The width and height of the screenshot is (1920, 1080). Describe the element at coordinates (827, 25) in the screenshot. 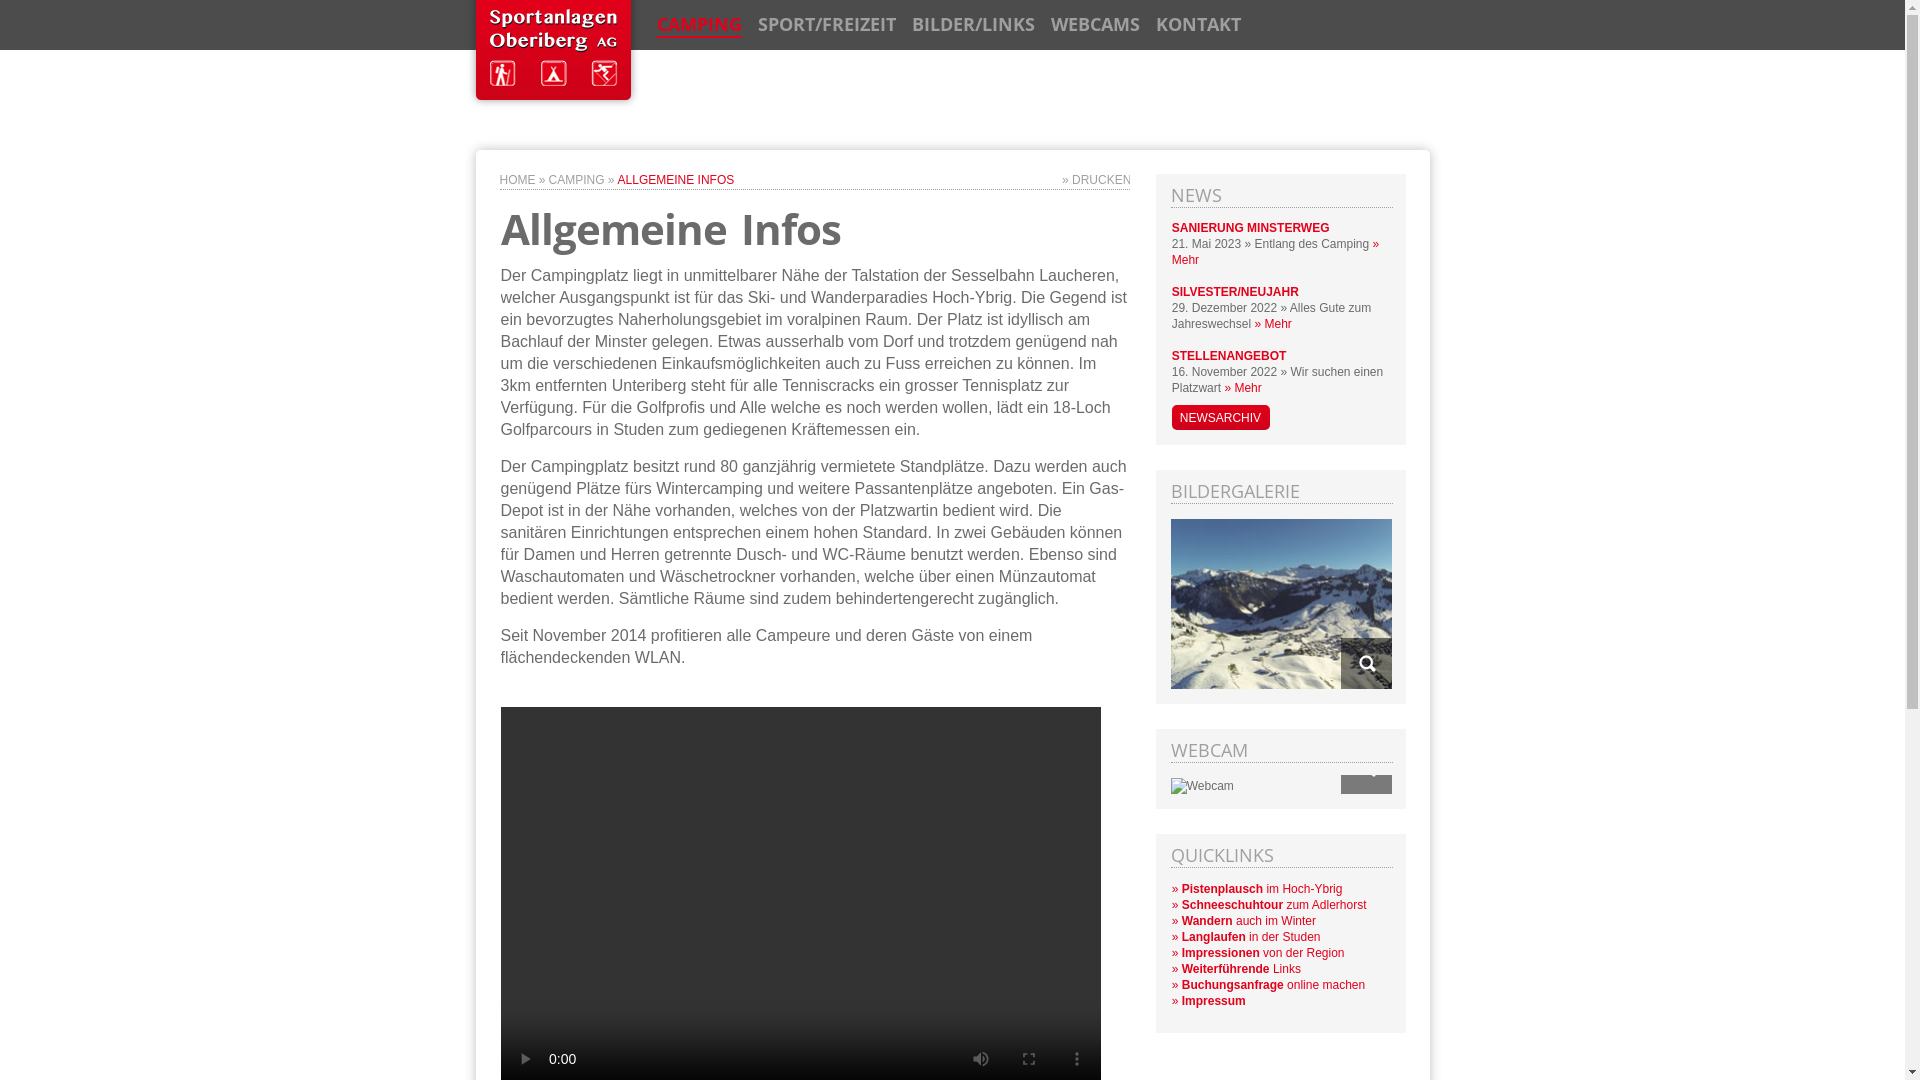

I see `SPORT/FREIZEIT` at that location.